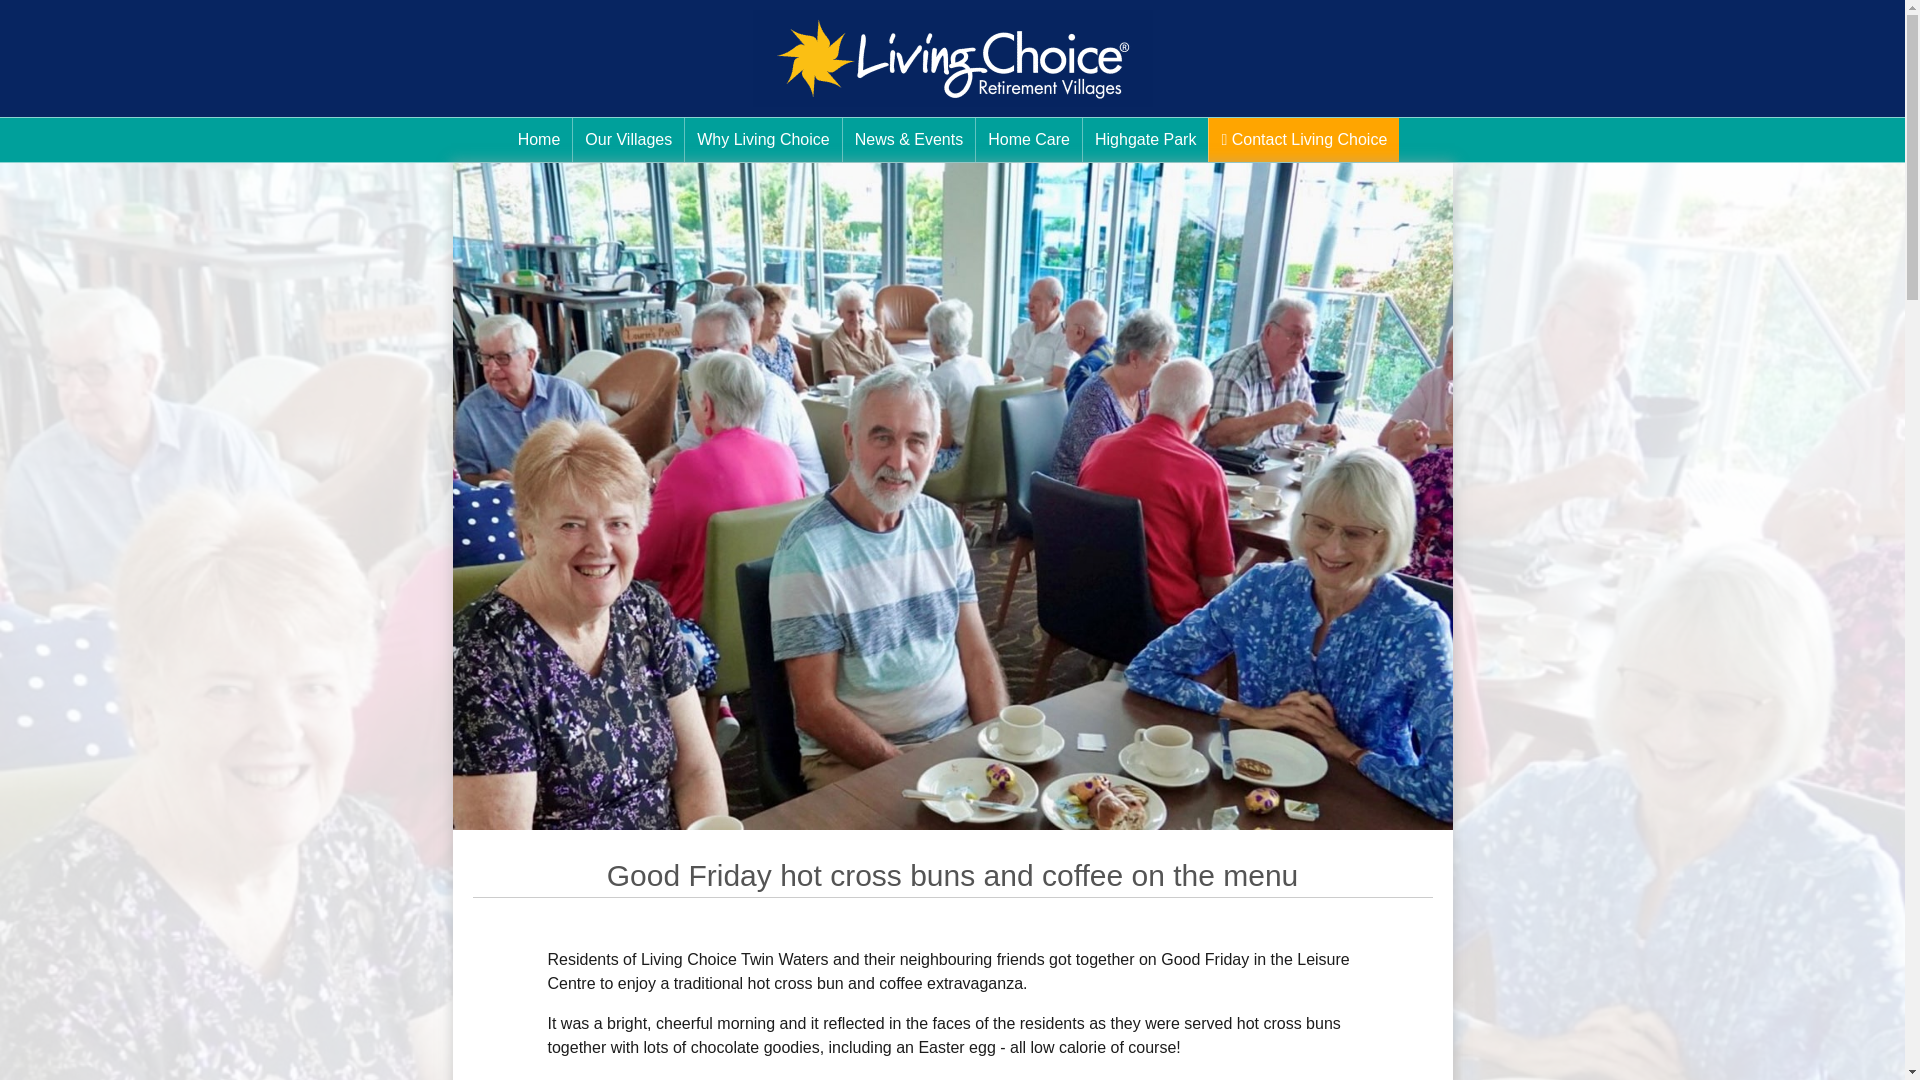 This screenshot has width=1920, height=1080. I want to click on LCA Retirement Villages Logo trans white text-01, so click(952, 58).